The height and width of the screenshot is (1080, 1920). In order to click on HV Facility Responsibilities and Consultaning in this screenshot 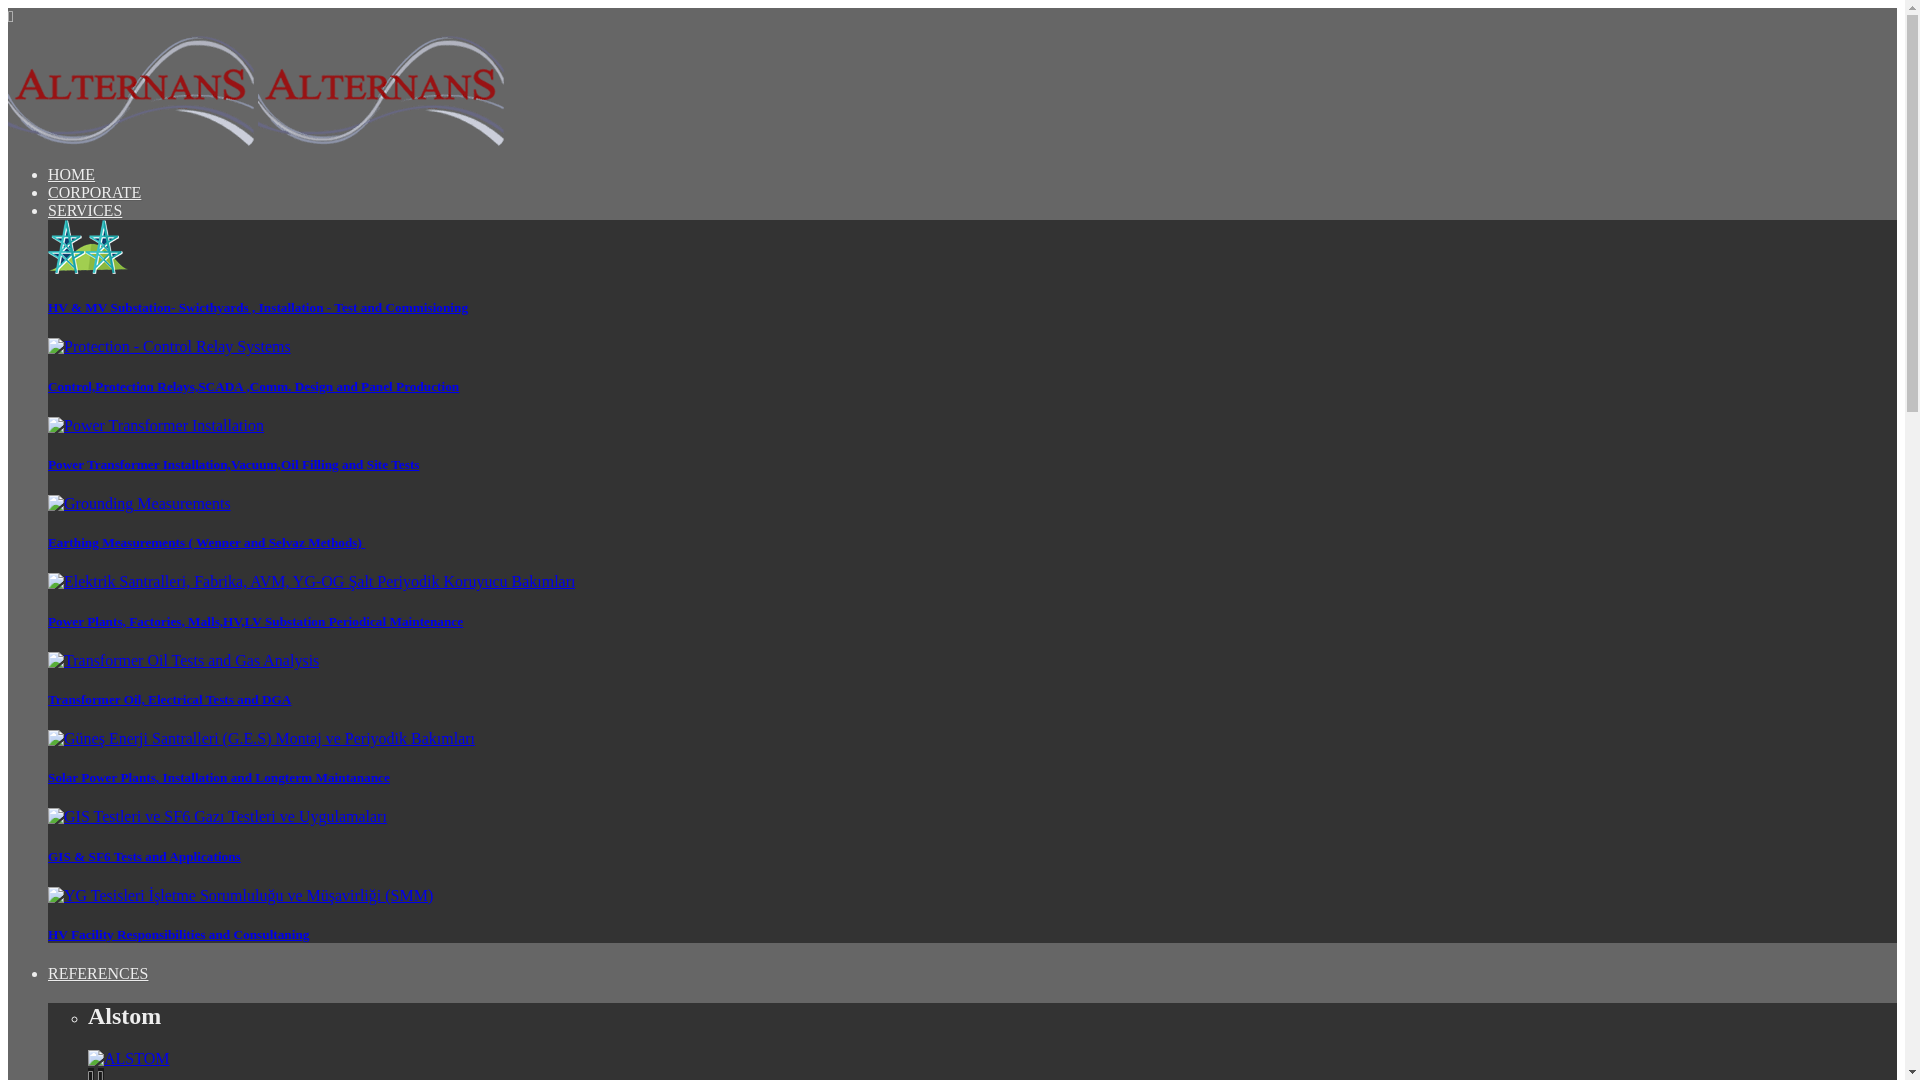, I will do `click(178, 934)`.